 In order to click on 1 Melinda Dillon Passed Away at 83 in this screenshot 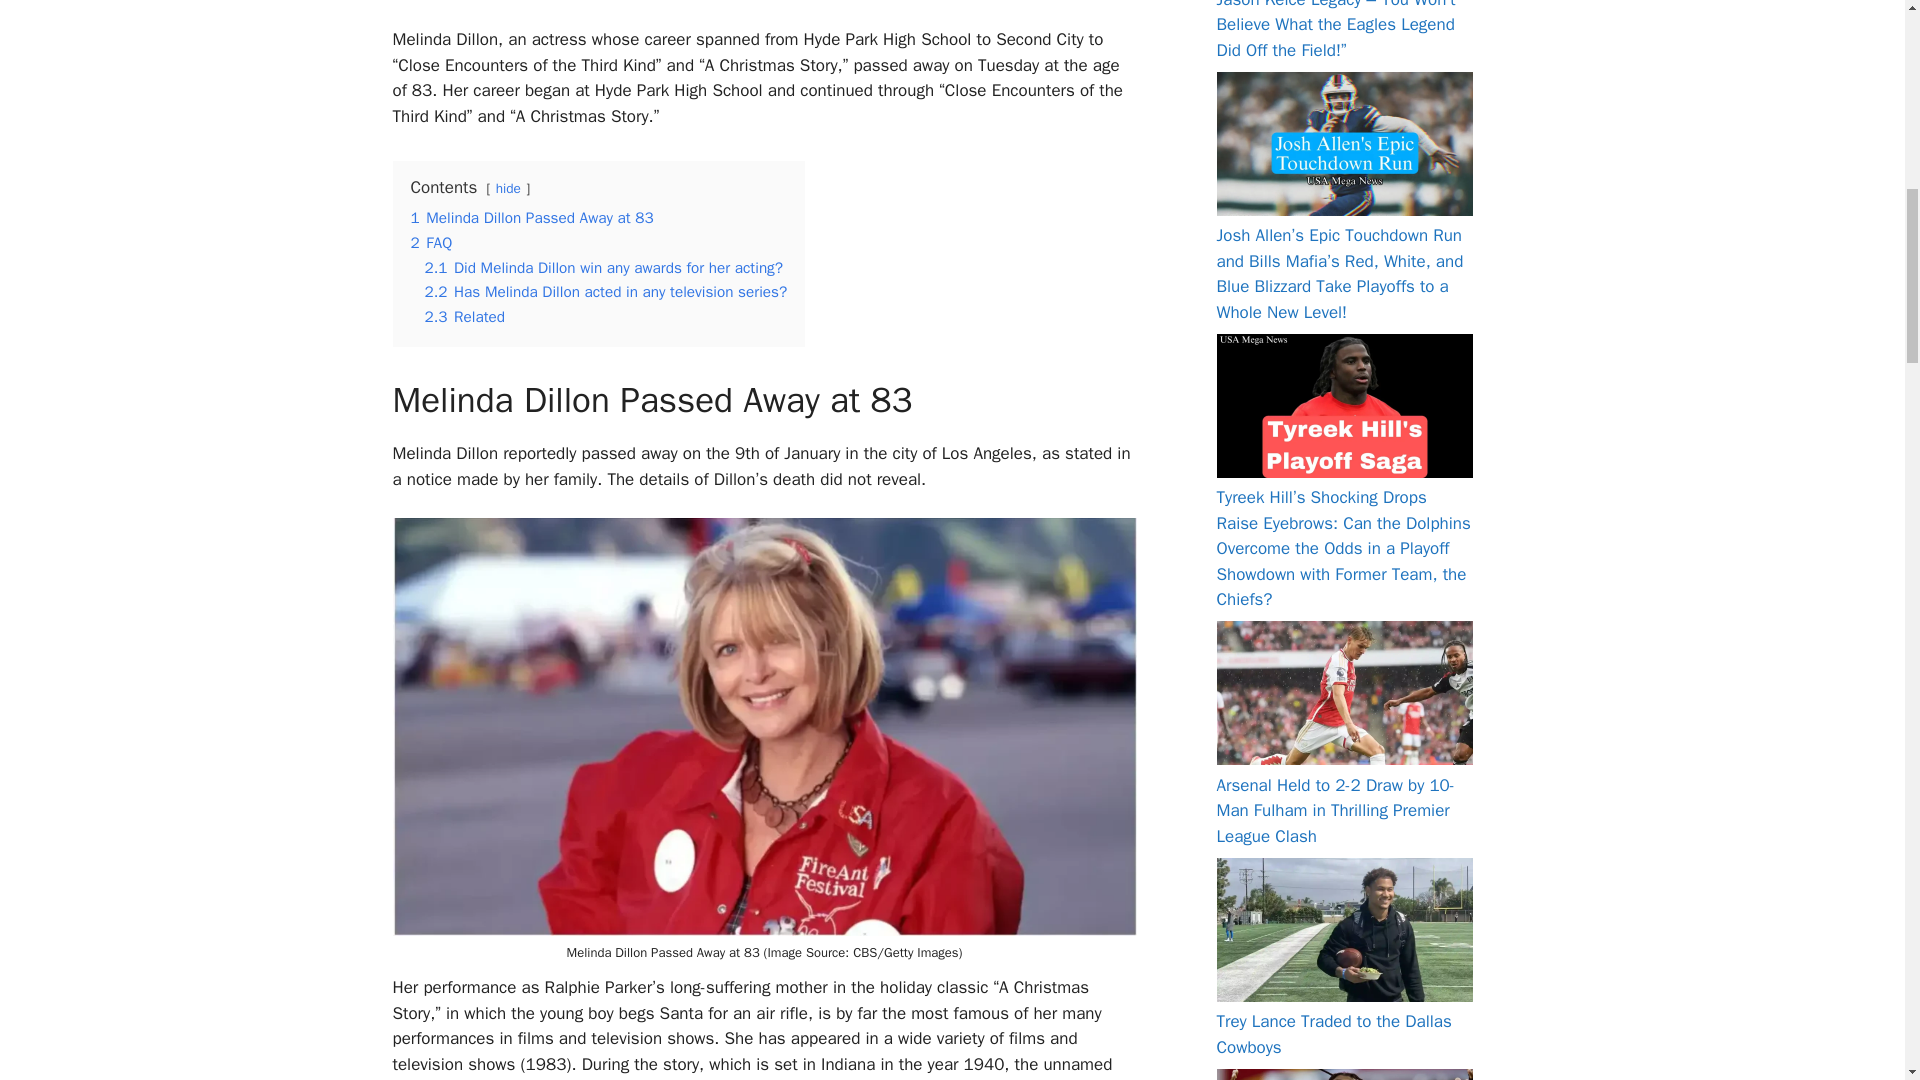, I will do `click(531, 218)`.